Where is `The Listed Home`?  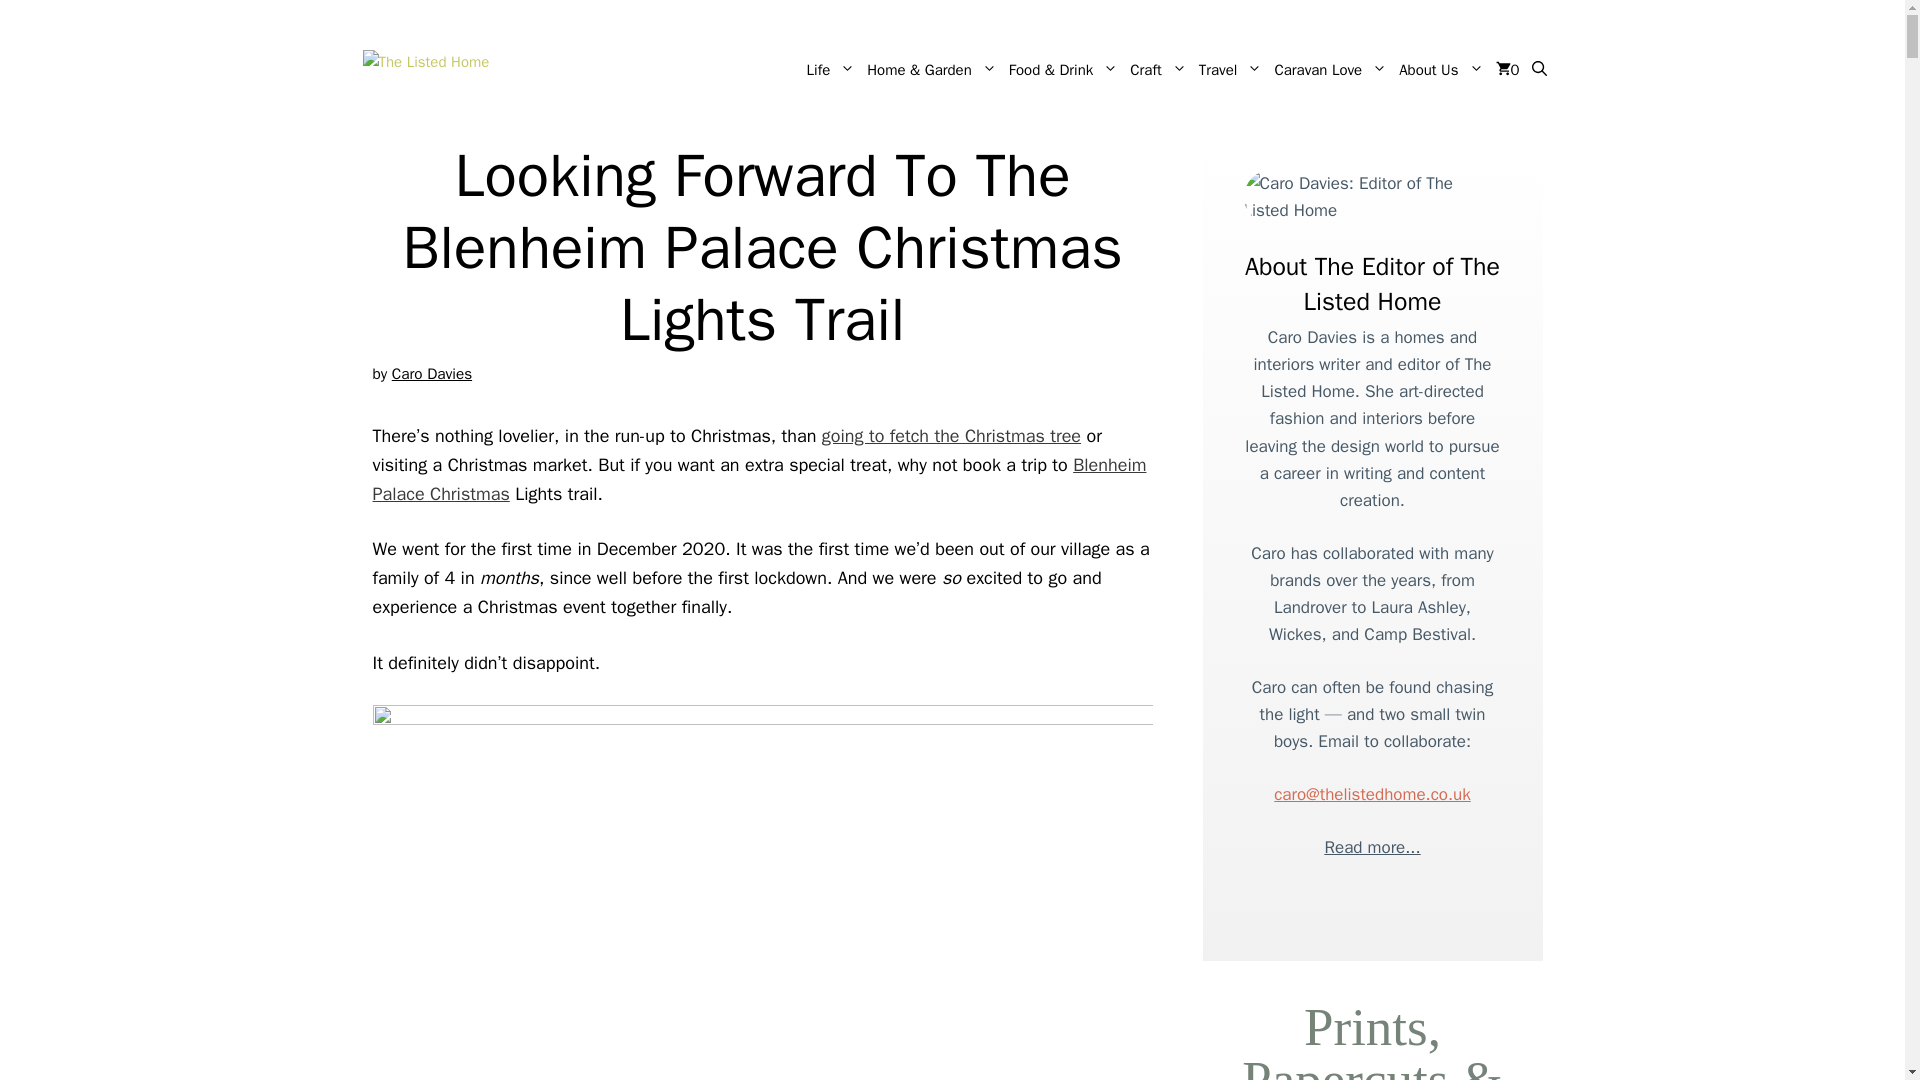
The Listed Home is located at coordinates (537, 70).